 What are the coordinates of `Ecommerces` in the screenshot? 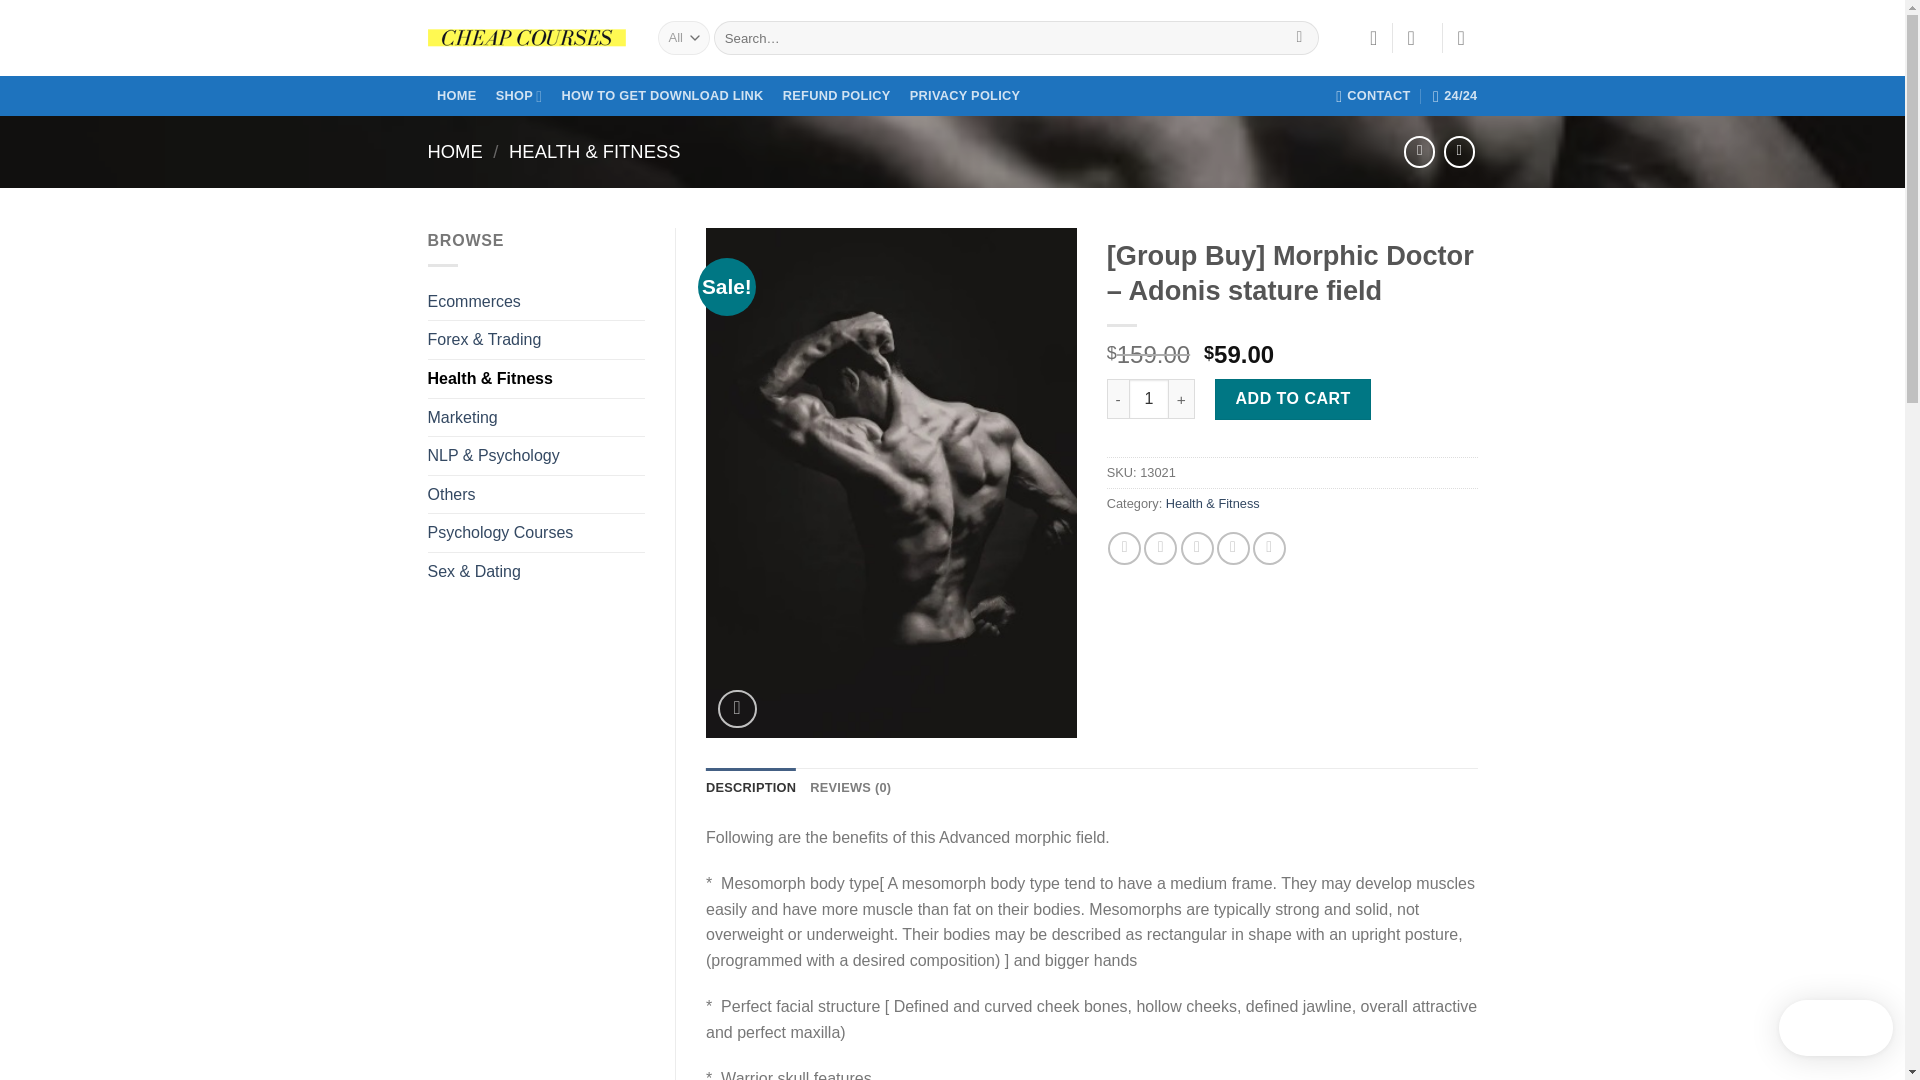 It's located at (536, 301).